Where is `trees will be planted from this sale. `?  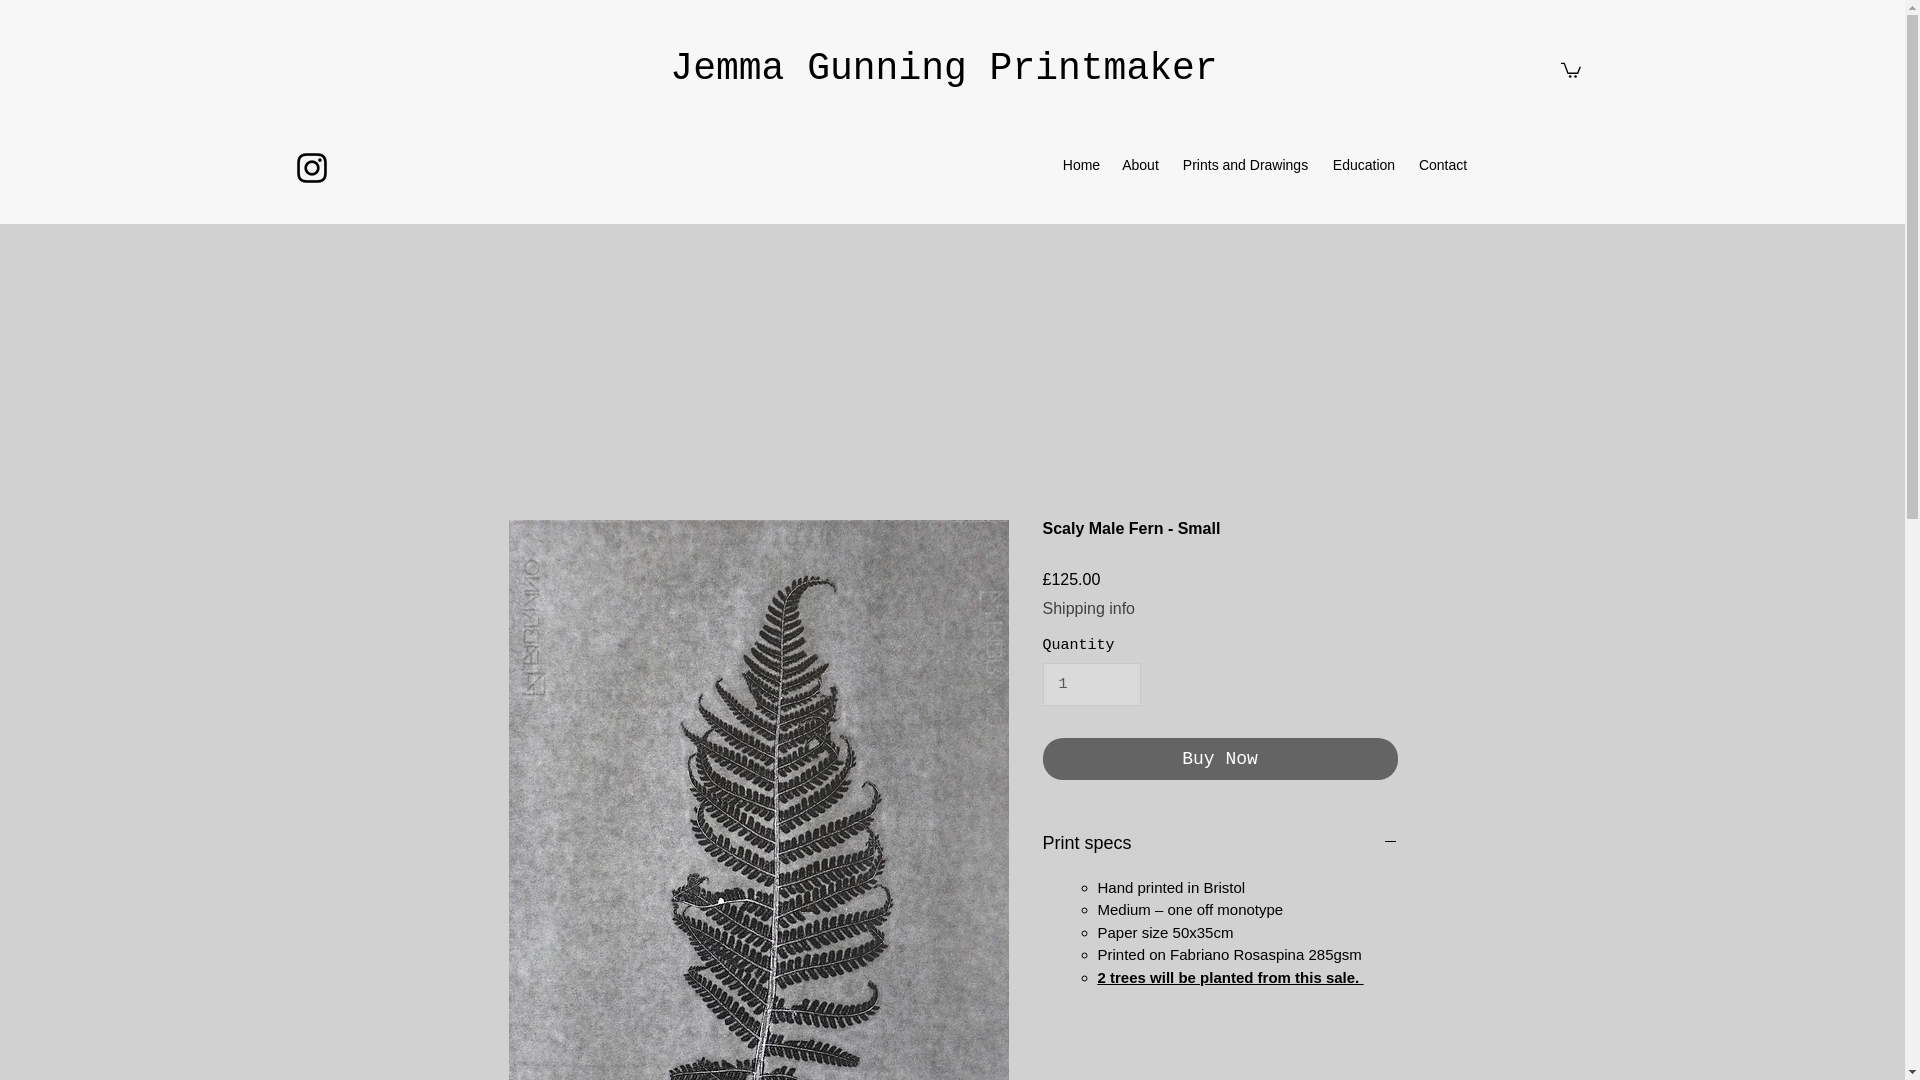
trees will be planted from this sale.  is located at coordinates (1236, 977).